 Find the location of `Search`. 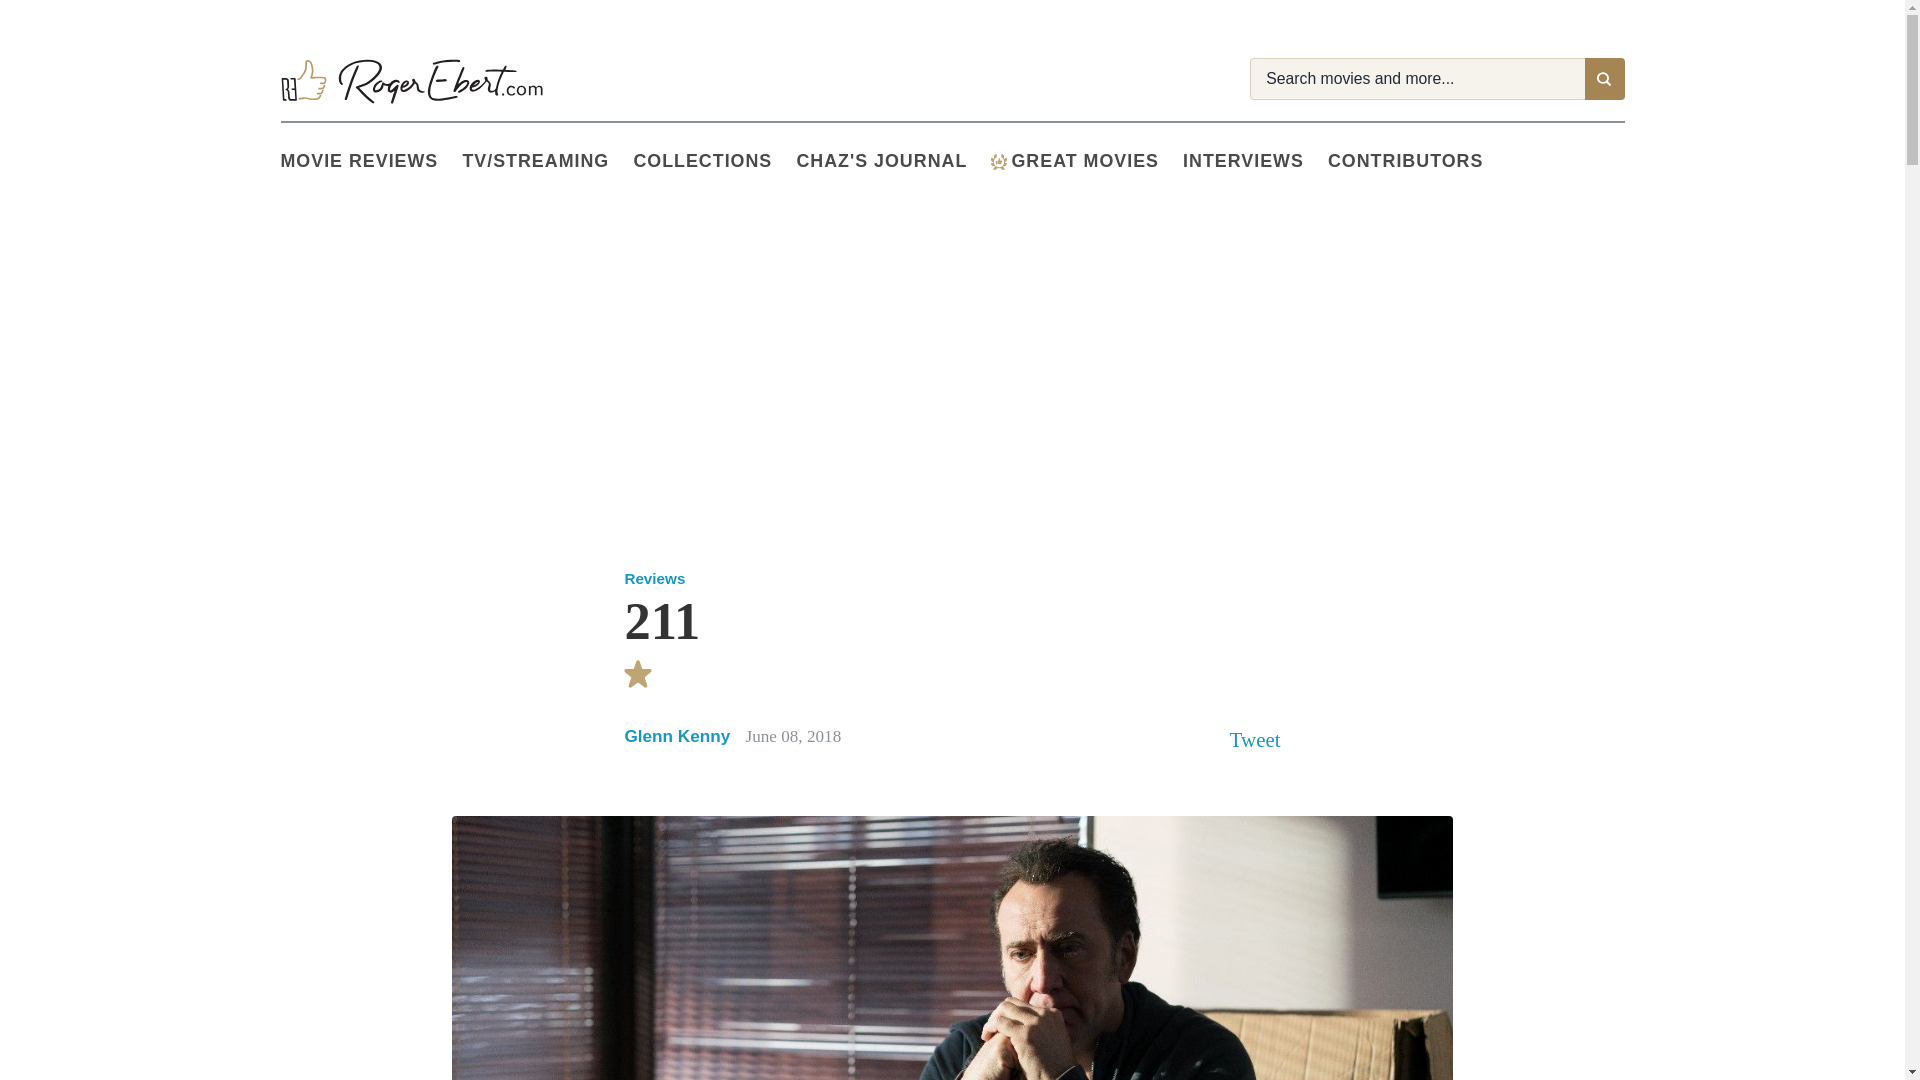

Search is located at coordinates (1604, 79).